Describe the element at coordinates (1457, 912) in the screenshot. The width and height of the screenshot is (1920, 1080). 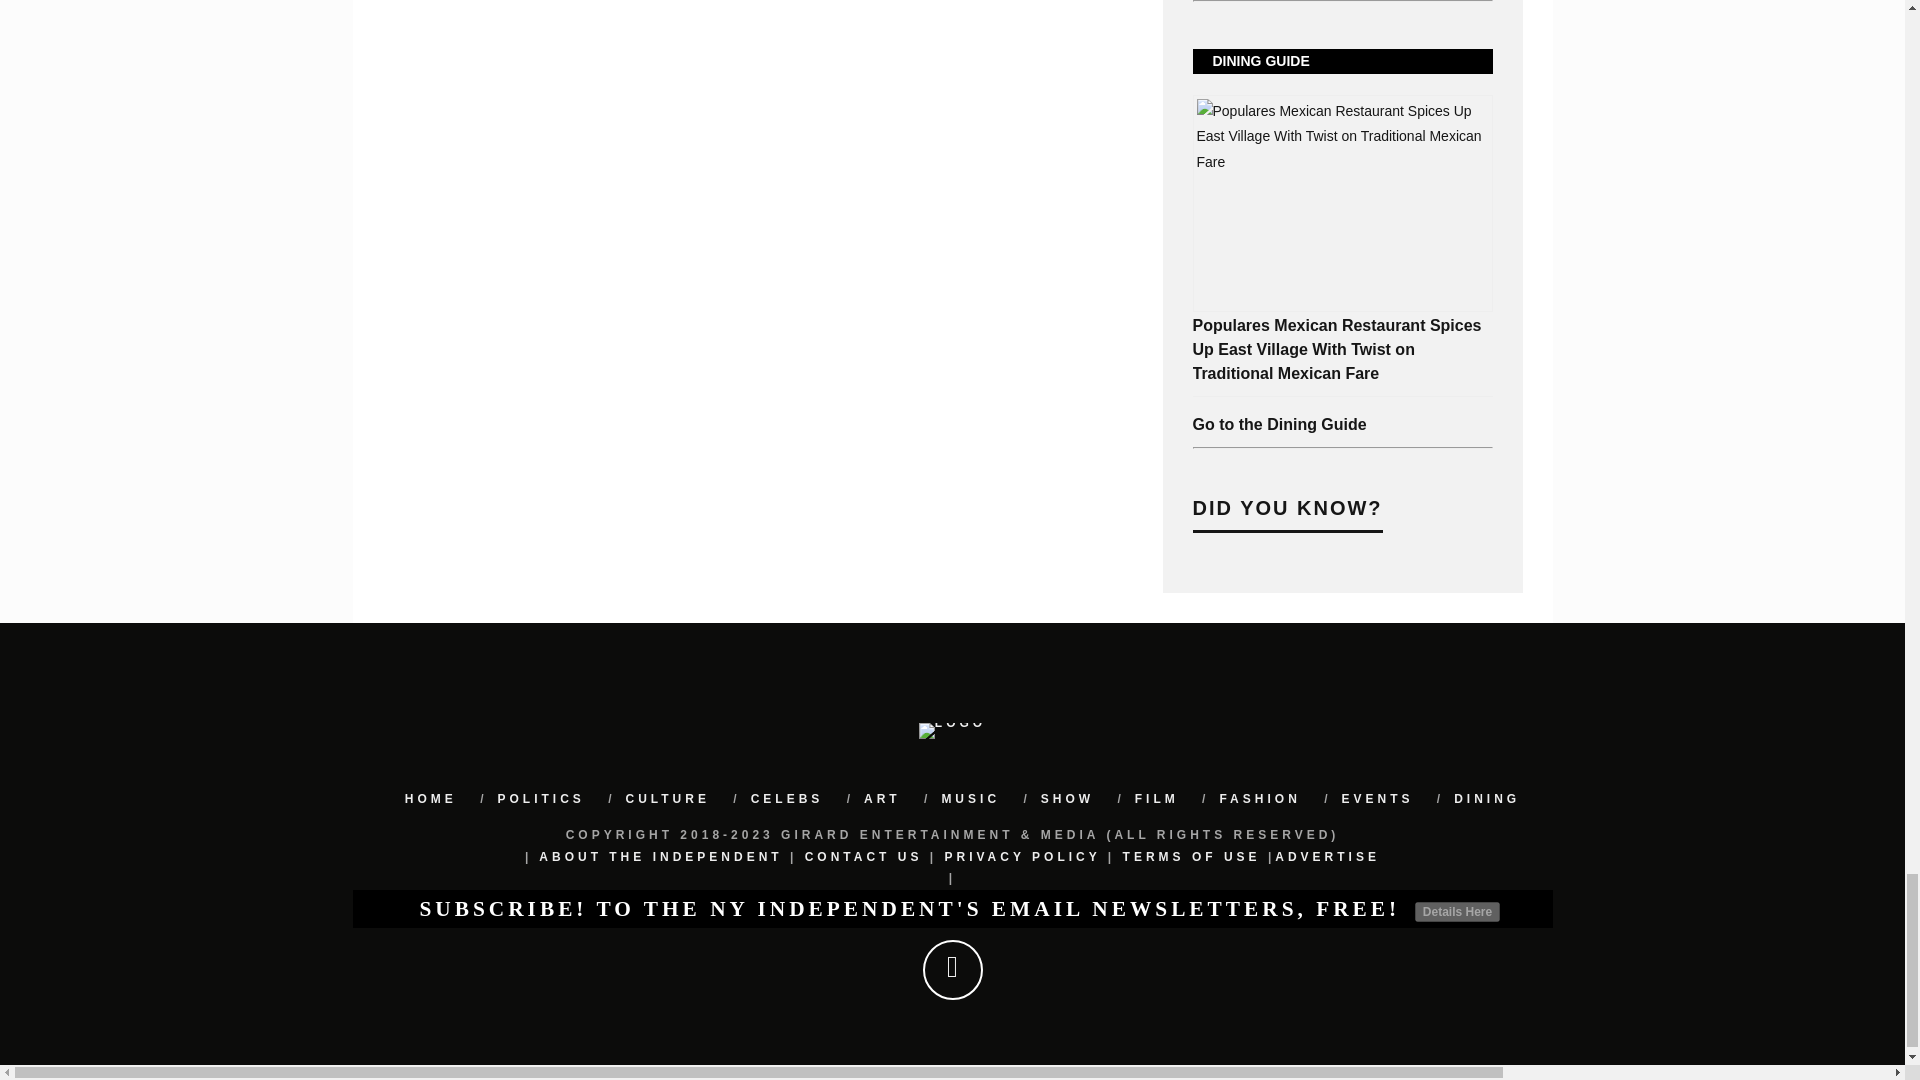
I see `Details Here` at that location.